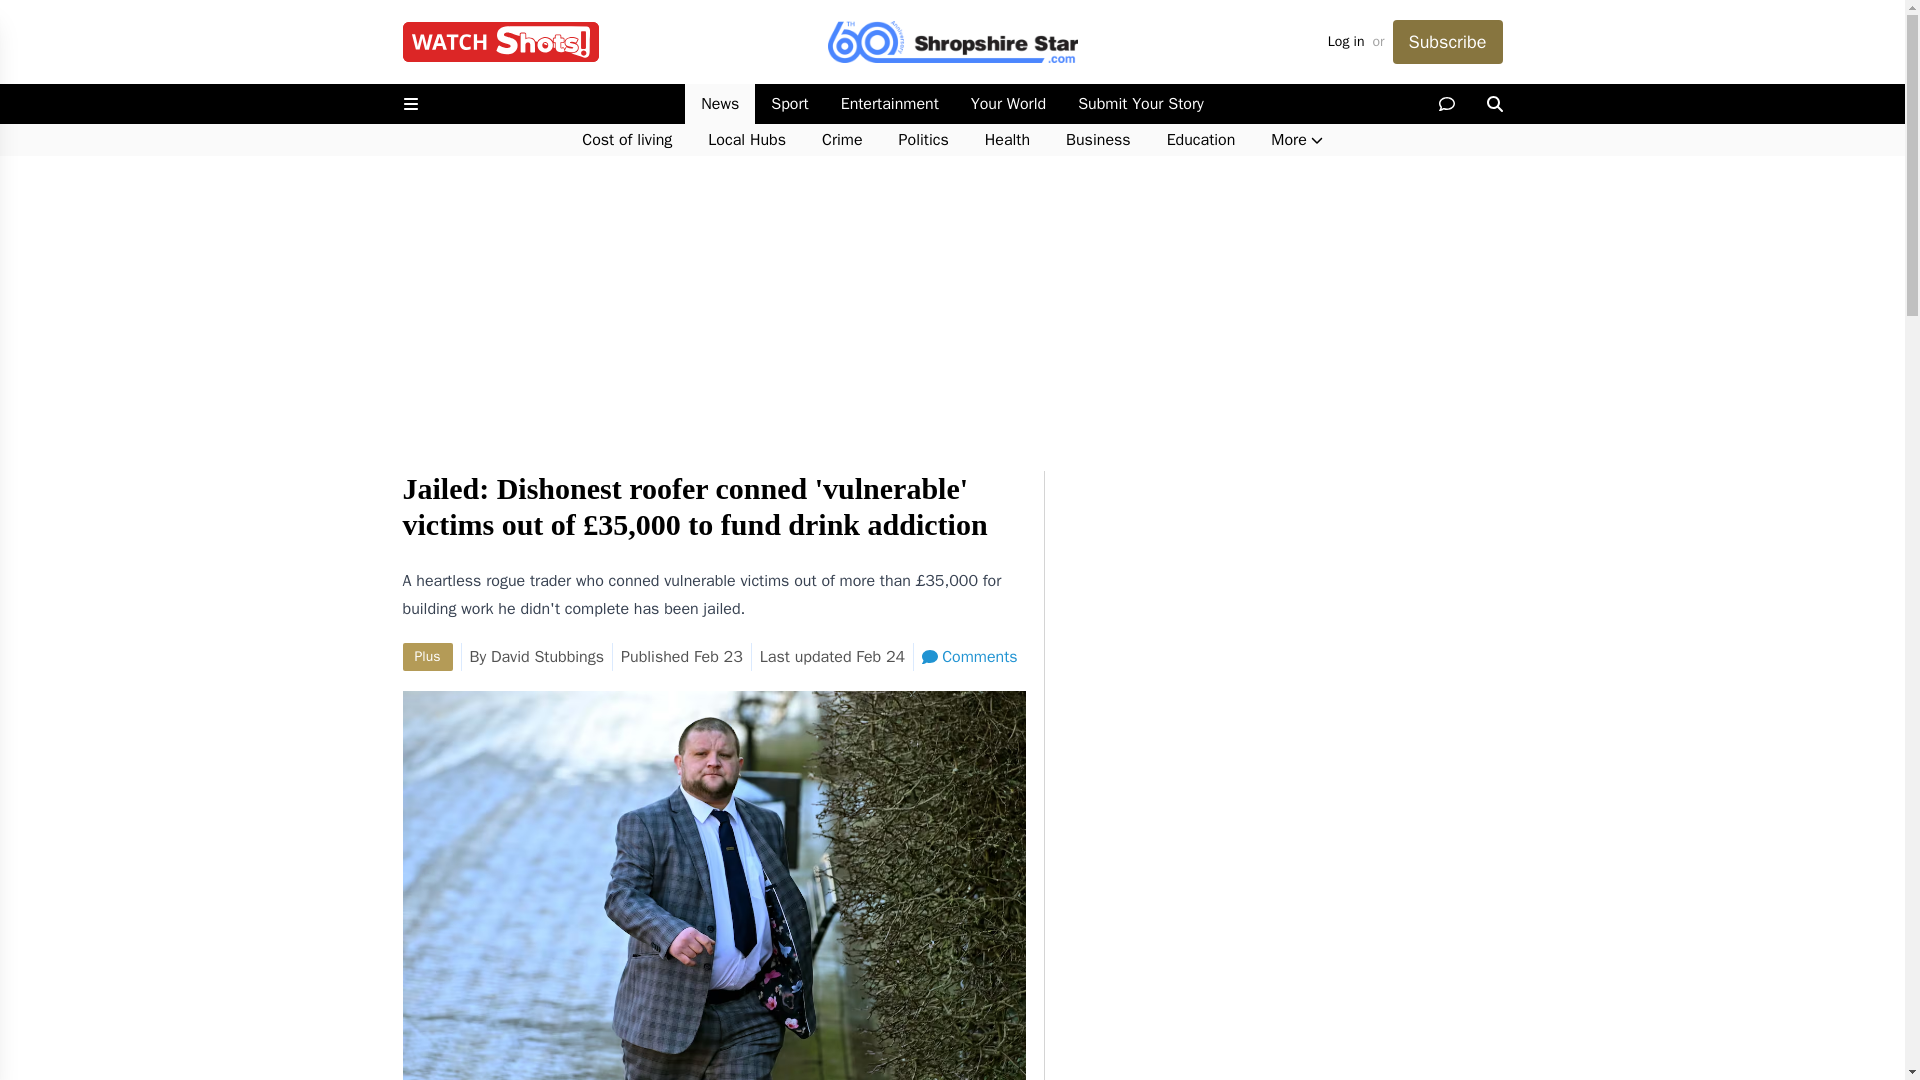 This screenshot has width=1920, height=1080. I want to click on Education, so click(1200, 140).